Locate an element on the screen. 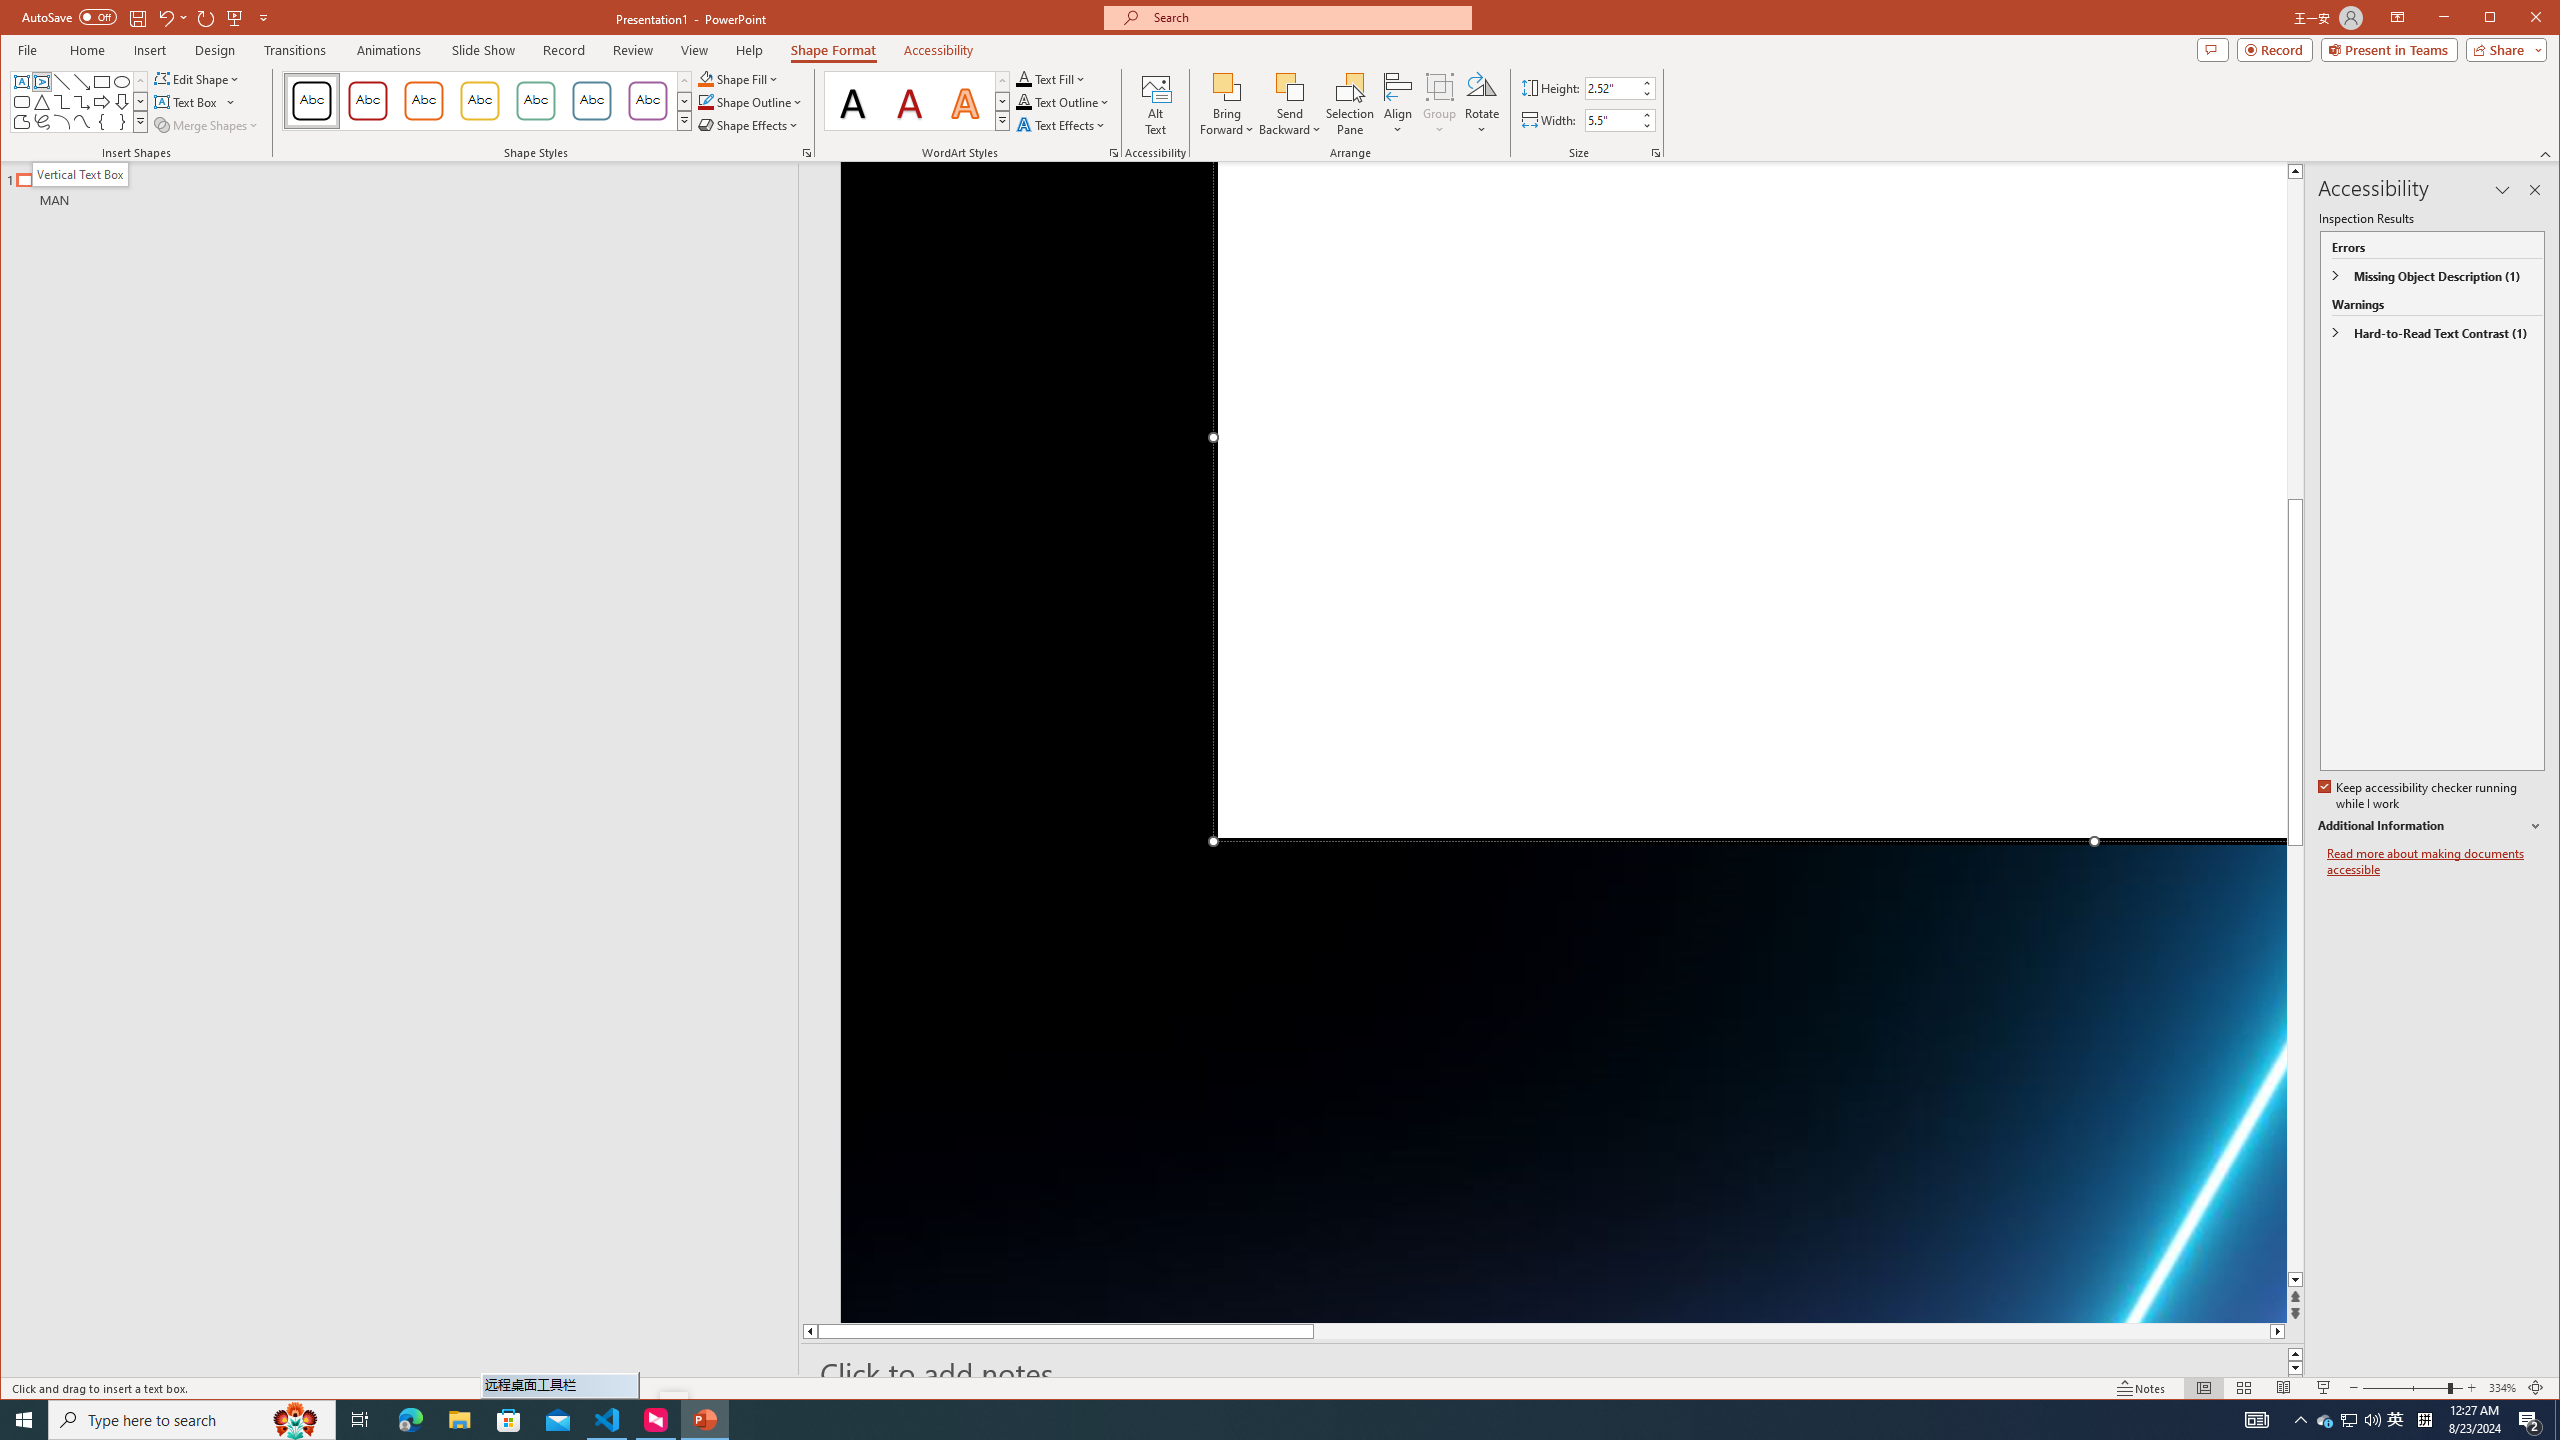  Bring Forward is located at coordinates (1227, 86).